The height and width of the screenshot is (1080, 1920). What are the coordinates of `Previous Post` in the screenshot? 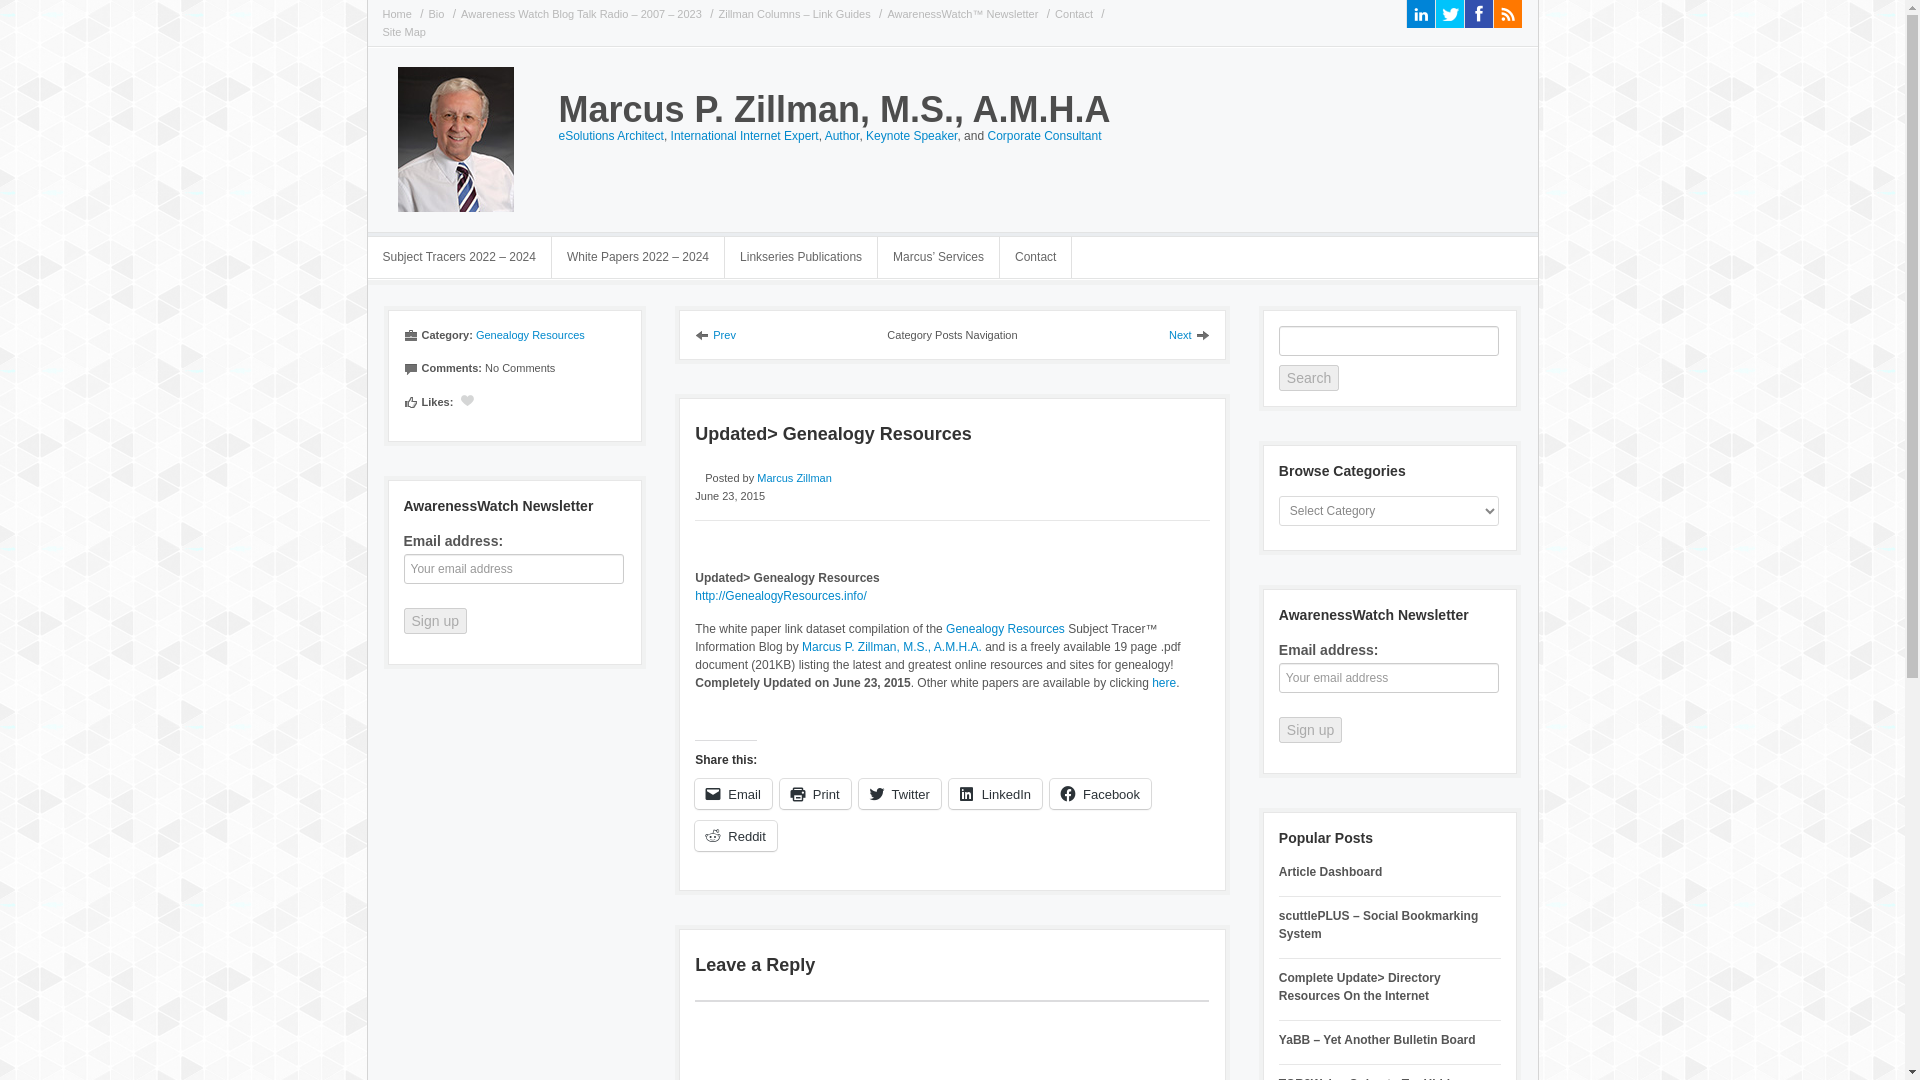 It's located at (715, 335).